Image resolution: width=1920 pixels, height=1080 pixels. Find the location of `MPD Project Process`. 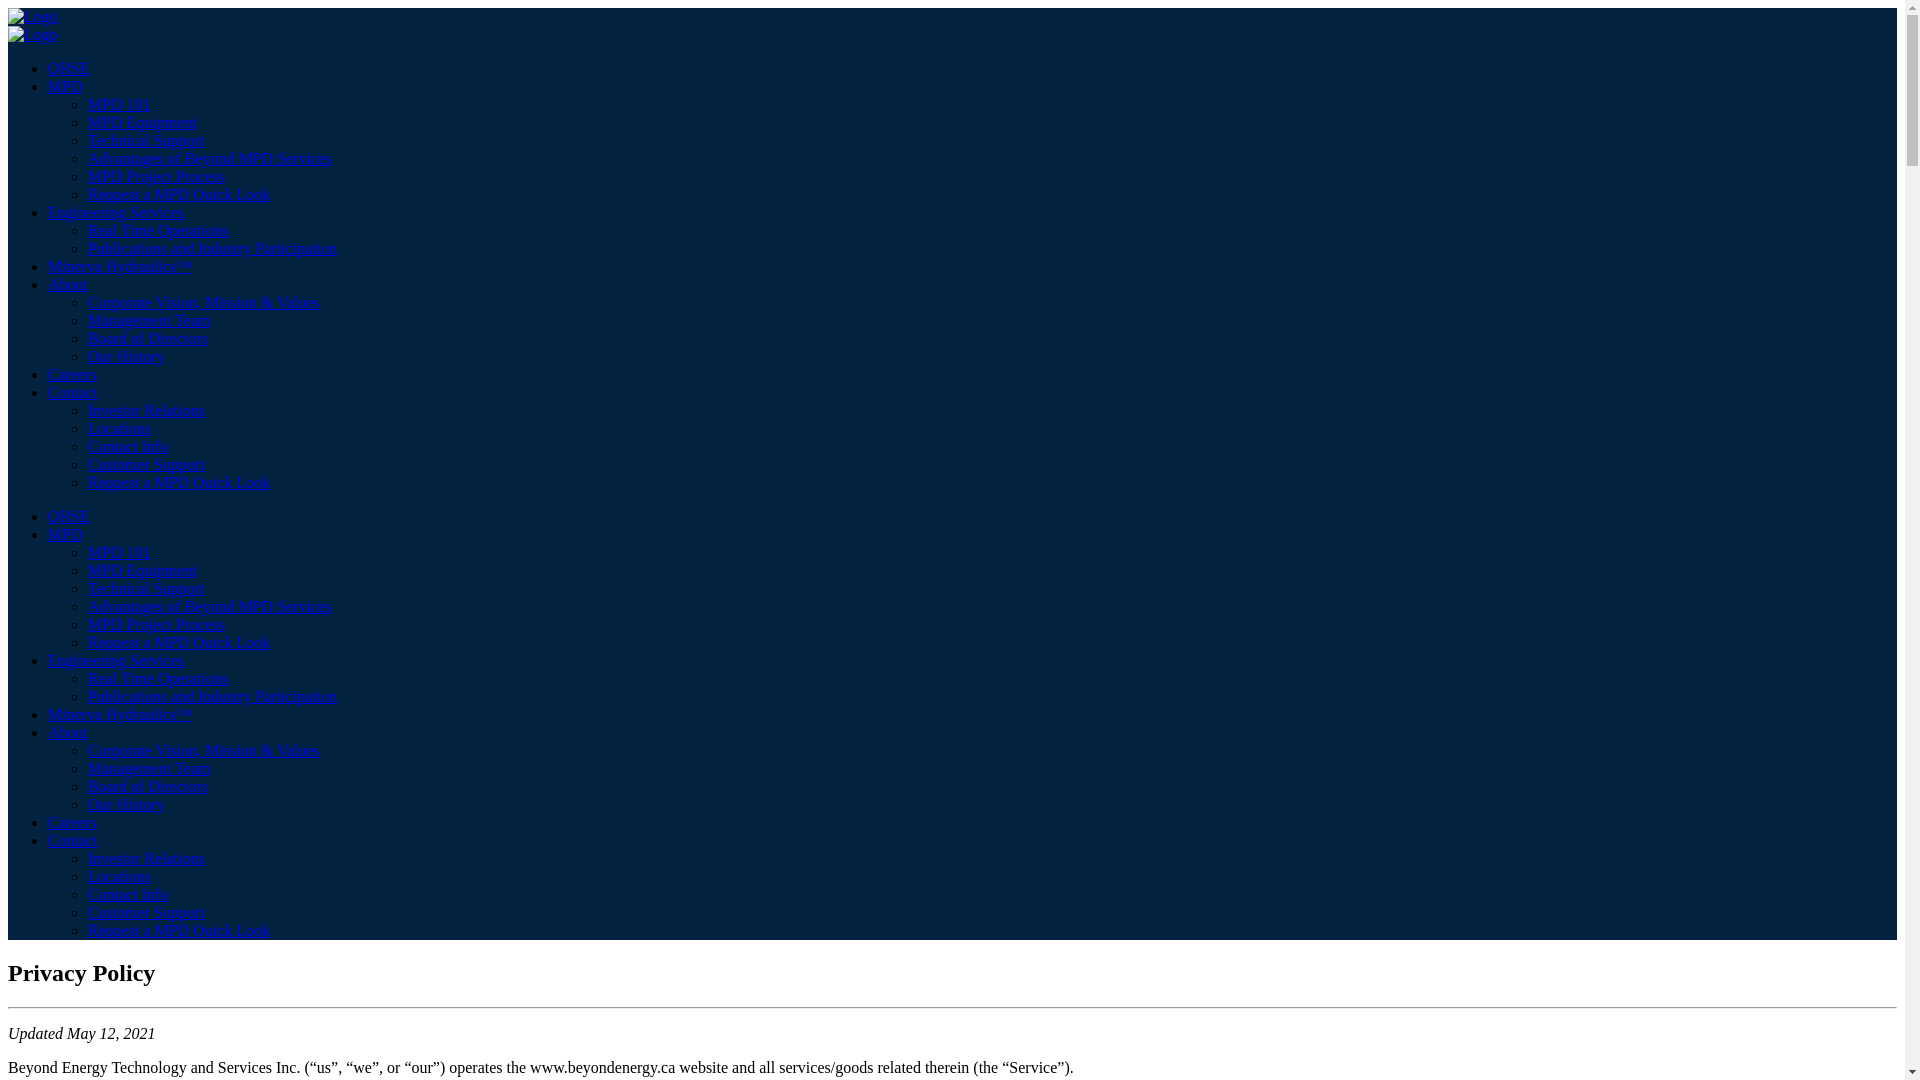

MPD Project Process is located at coordinates (156, 624).